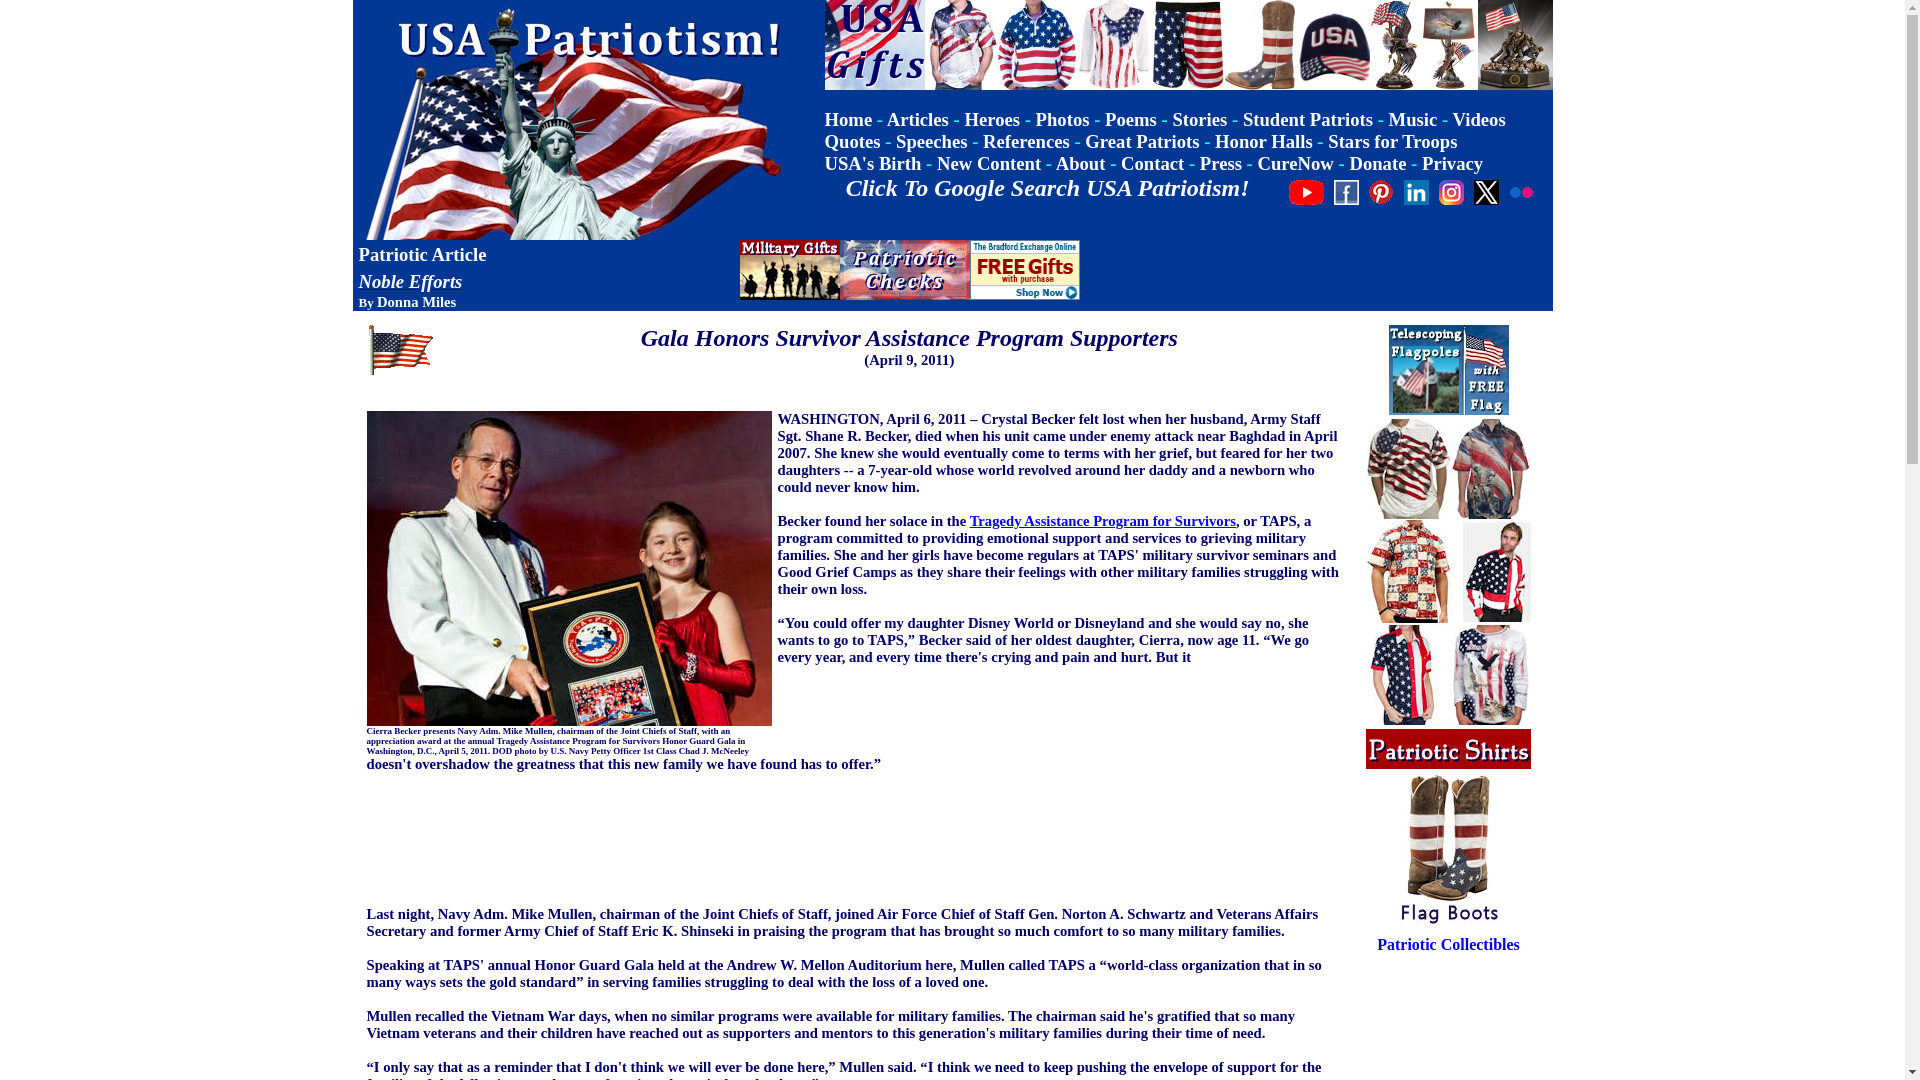 This screenshot has width=1920, height=1080. Describe the element at coordinates (1080, 163) in the screenshot. I see `About` at that location.